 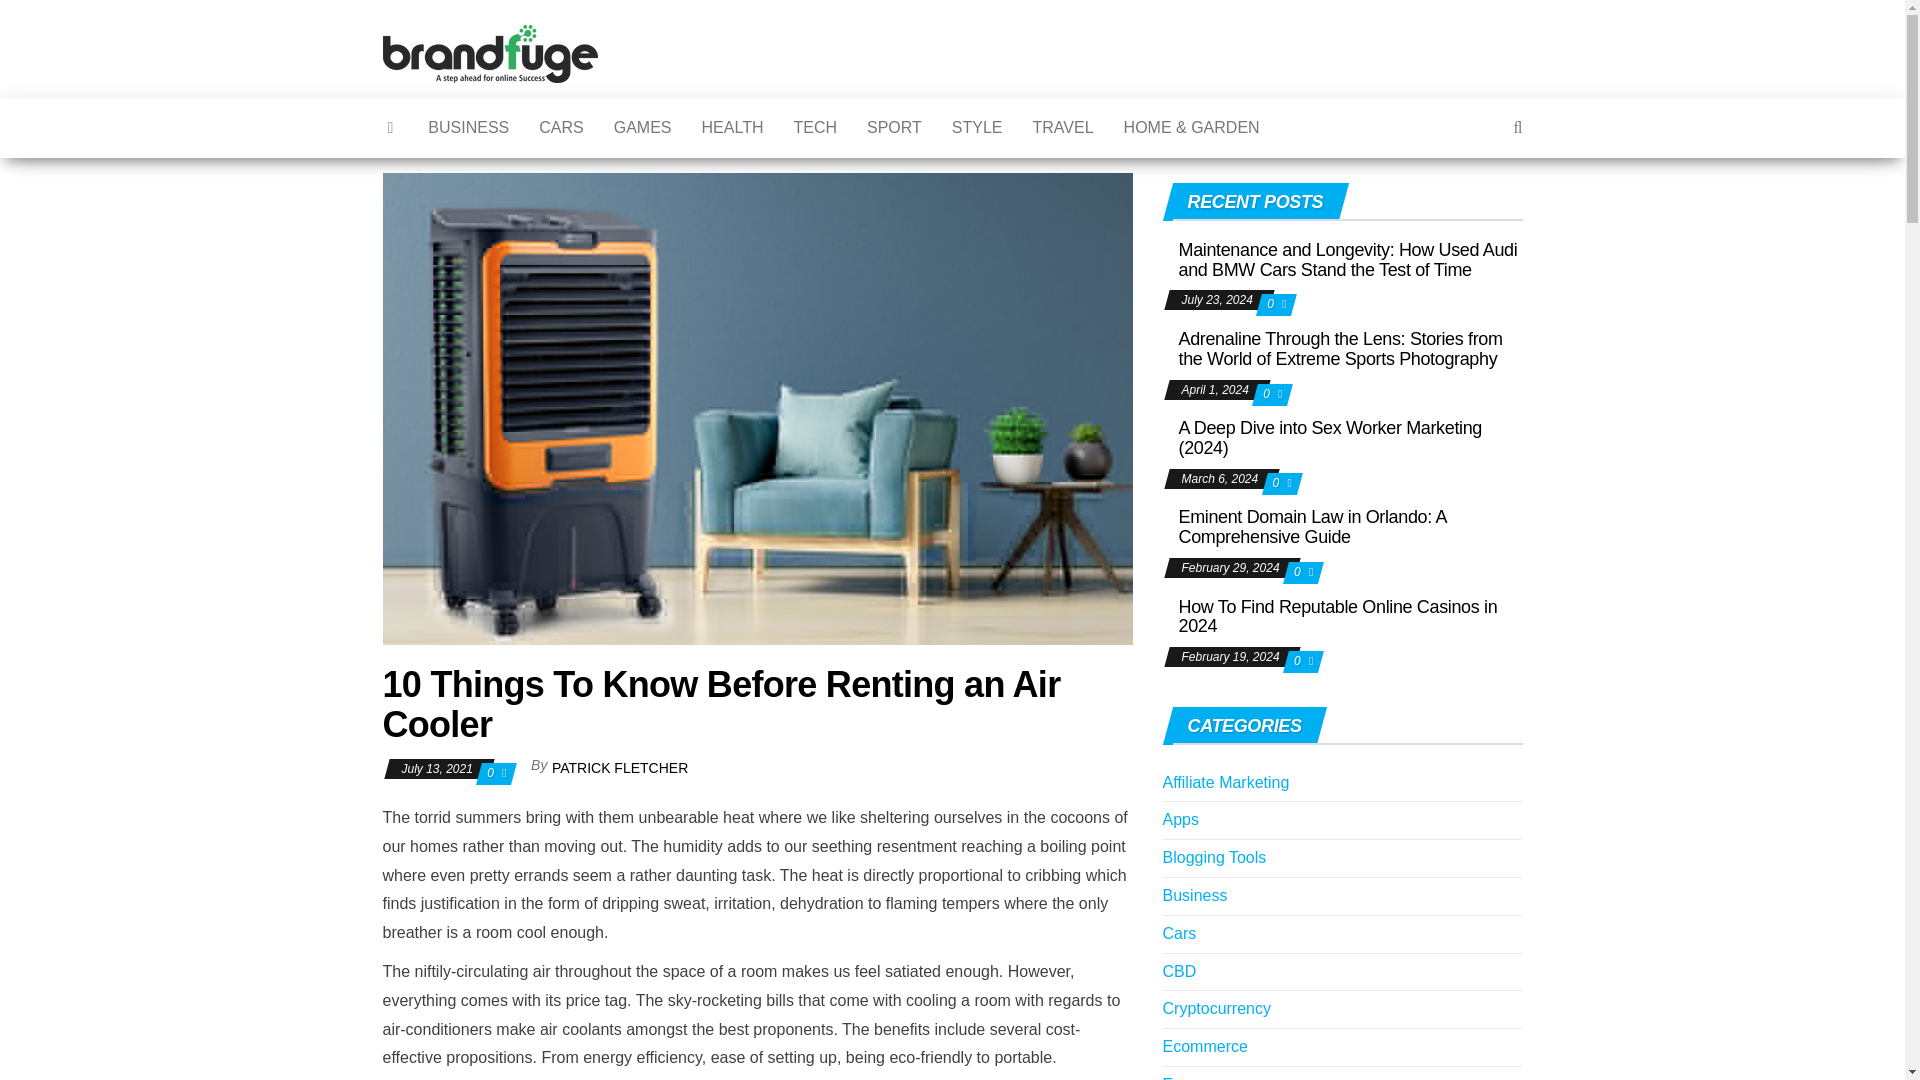 I want to click on BrandFuge, so click(x=654, y=58).